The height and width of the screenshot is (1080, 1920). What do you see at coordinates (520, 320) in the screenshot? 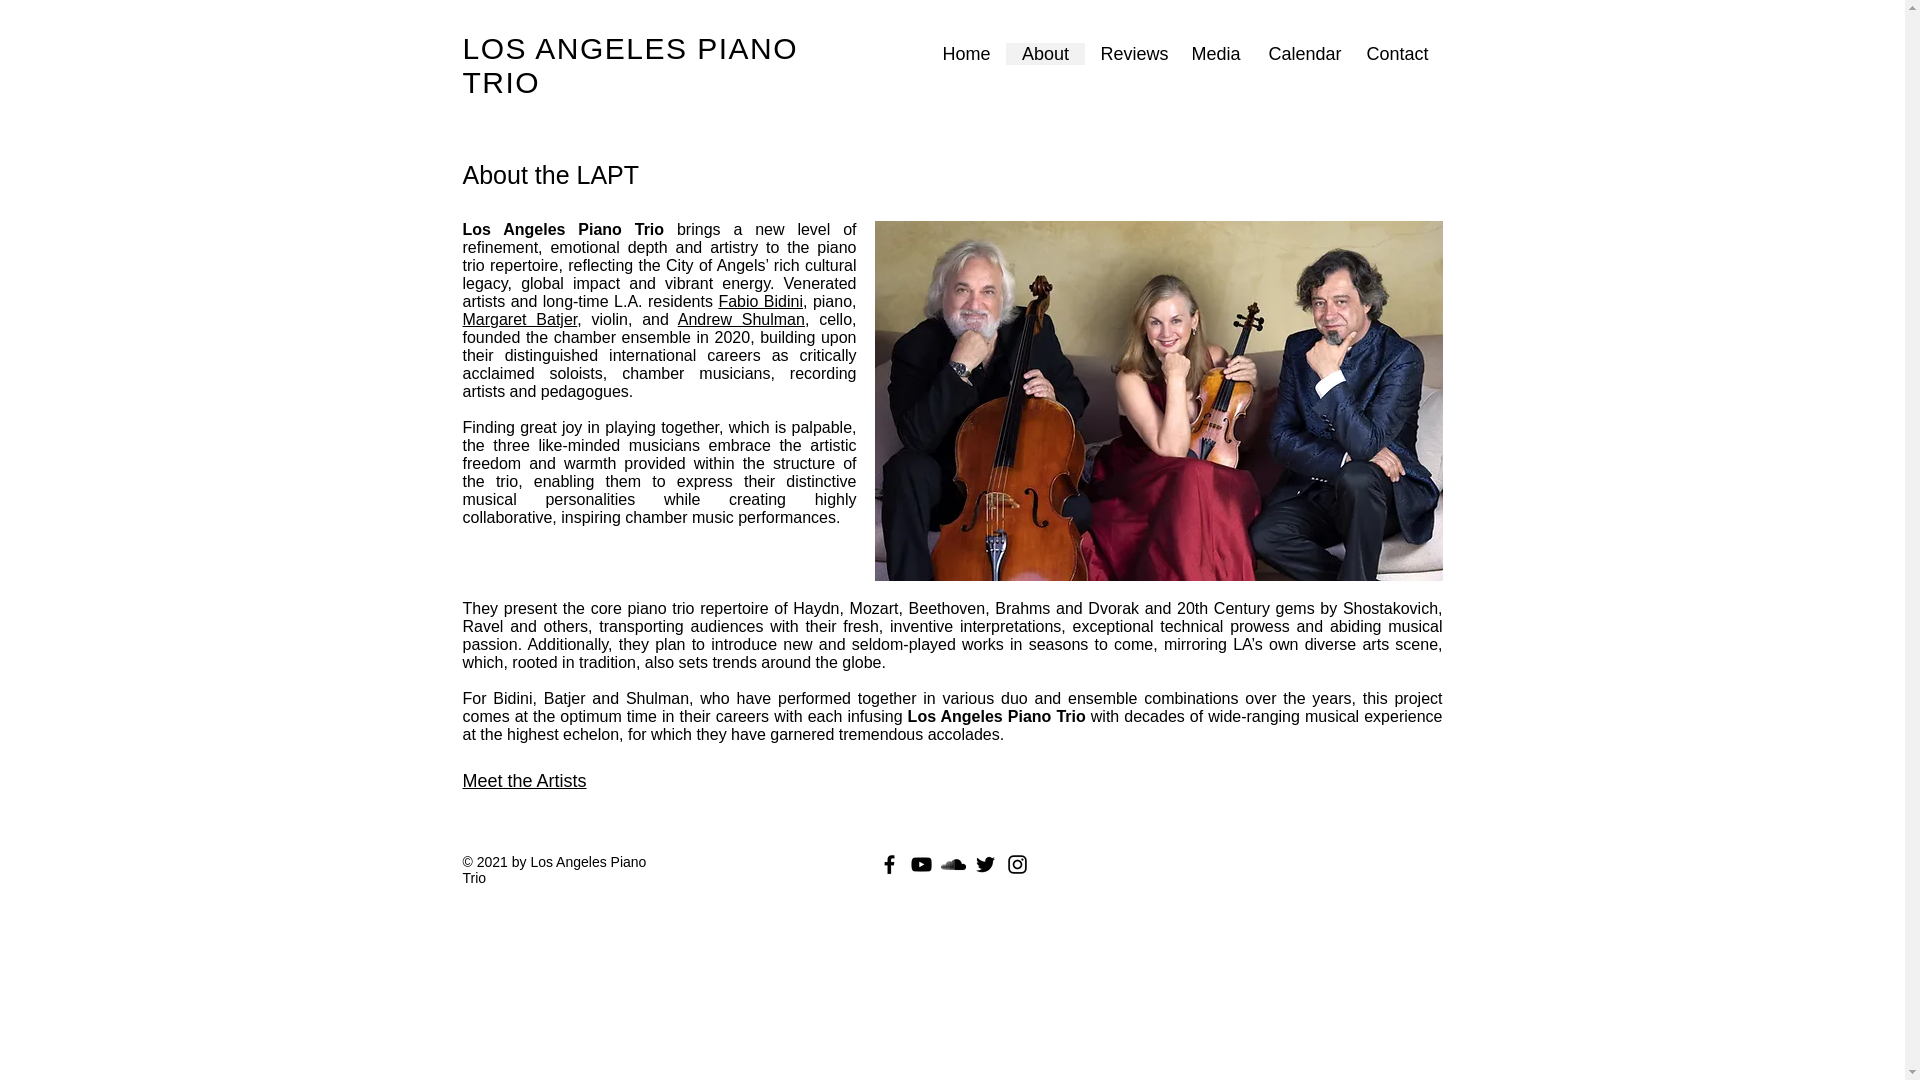
I see `Margaret Batjer` at bounding box center [520, 320].